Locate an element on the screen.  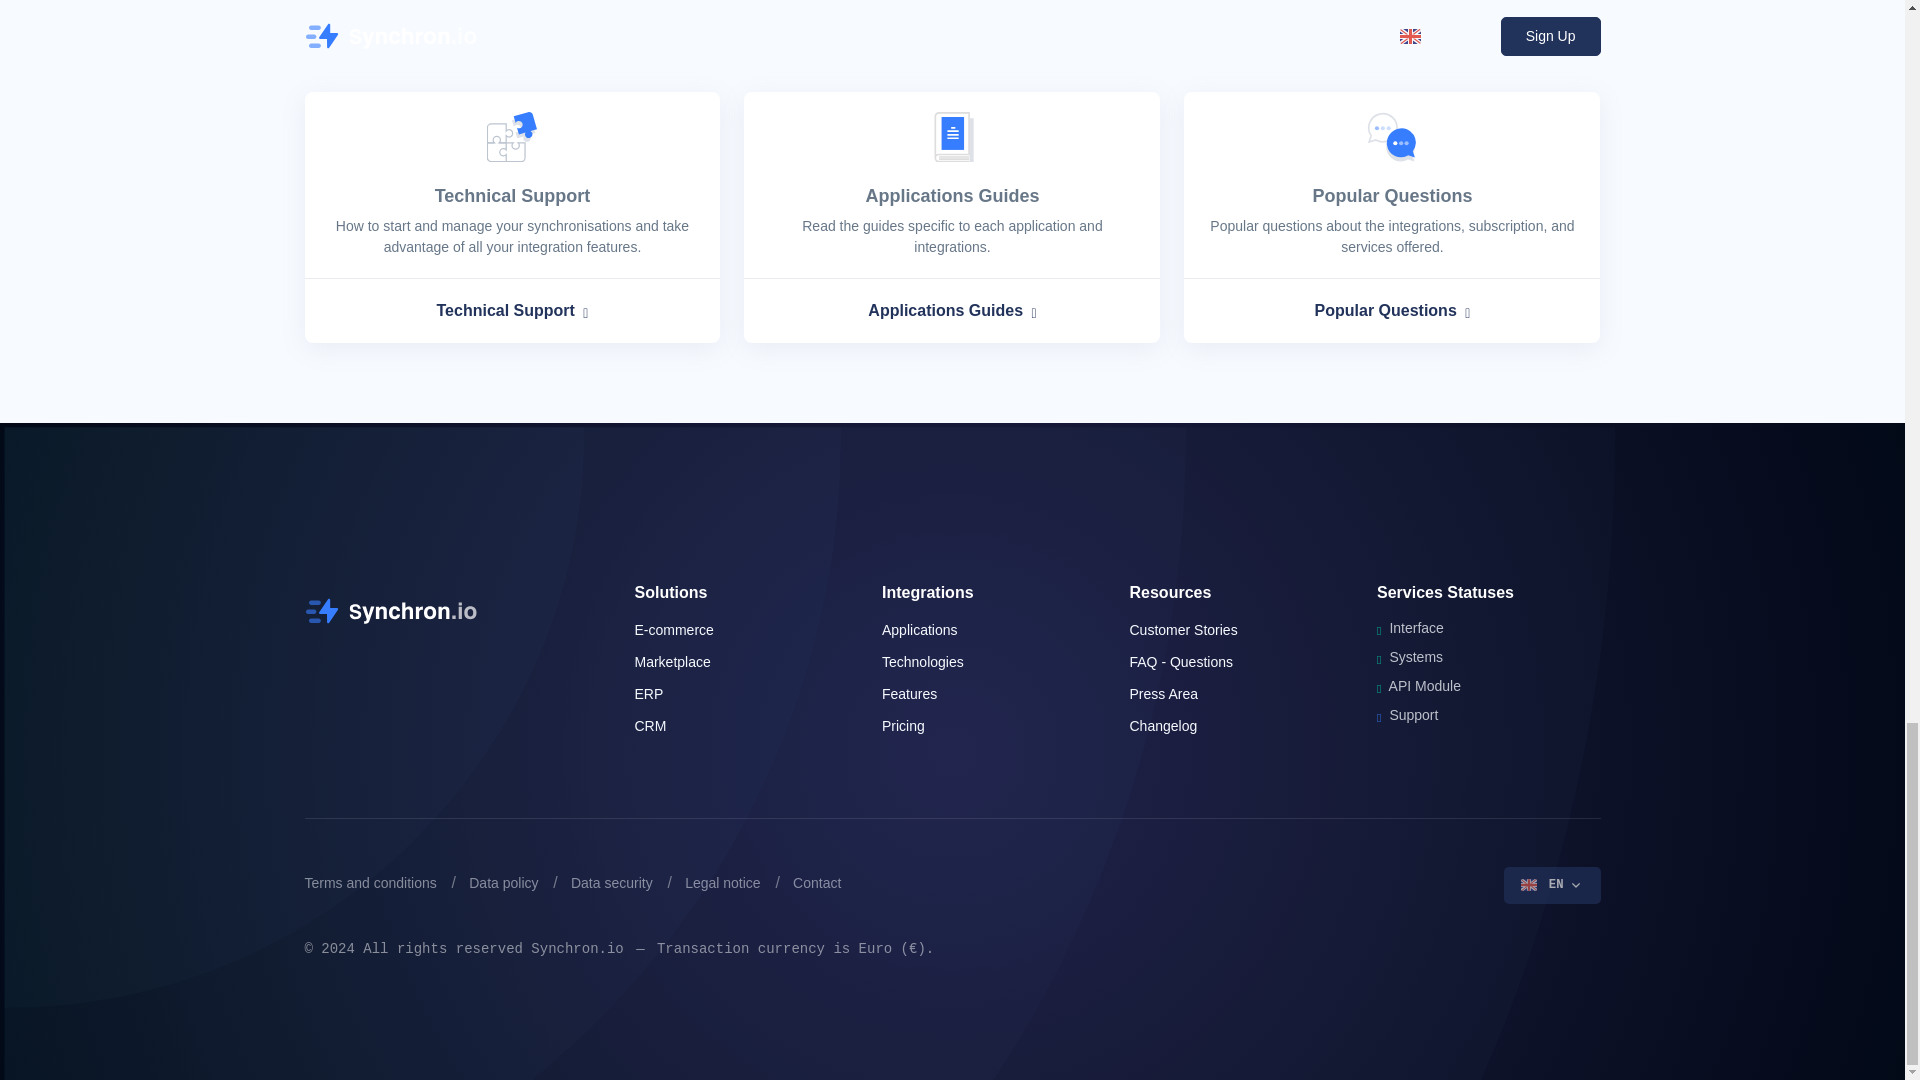
Solutions is located at coordinates (670, 592).